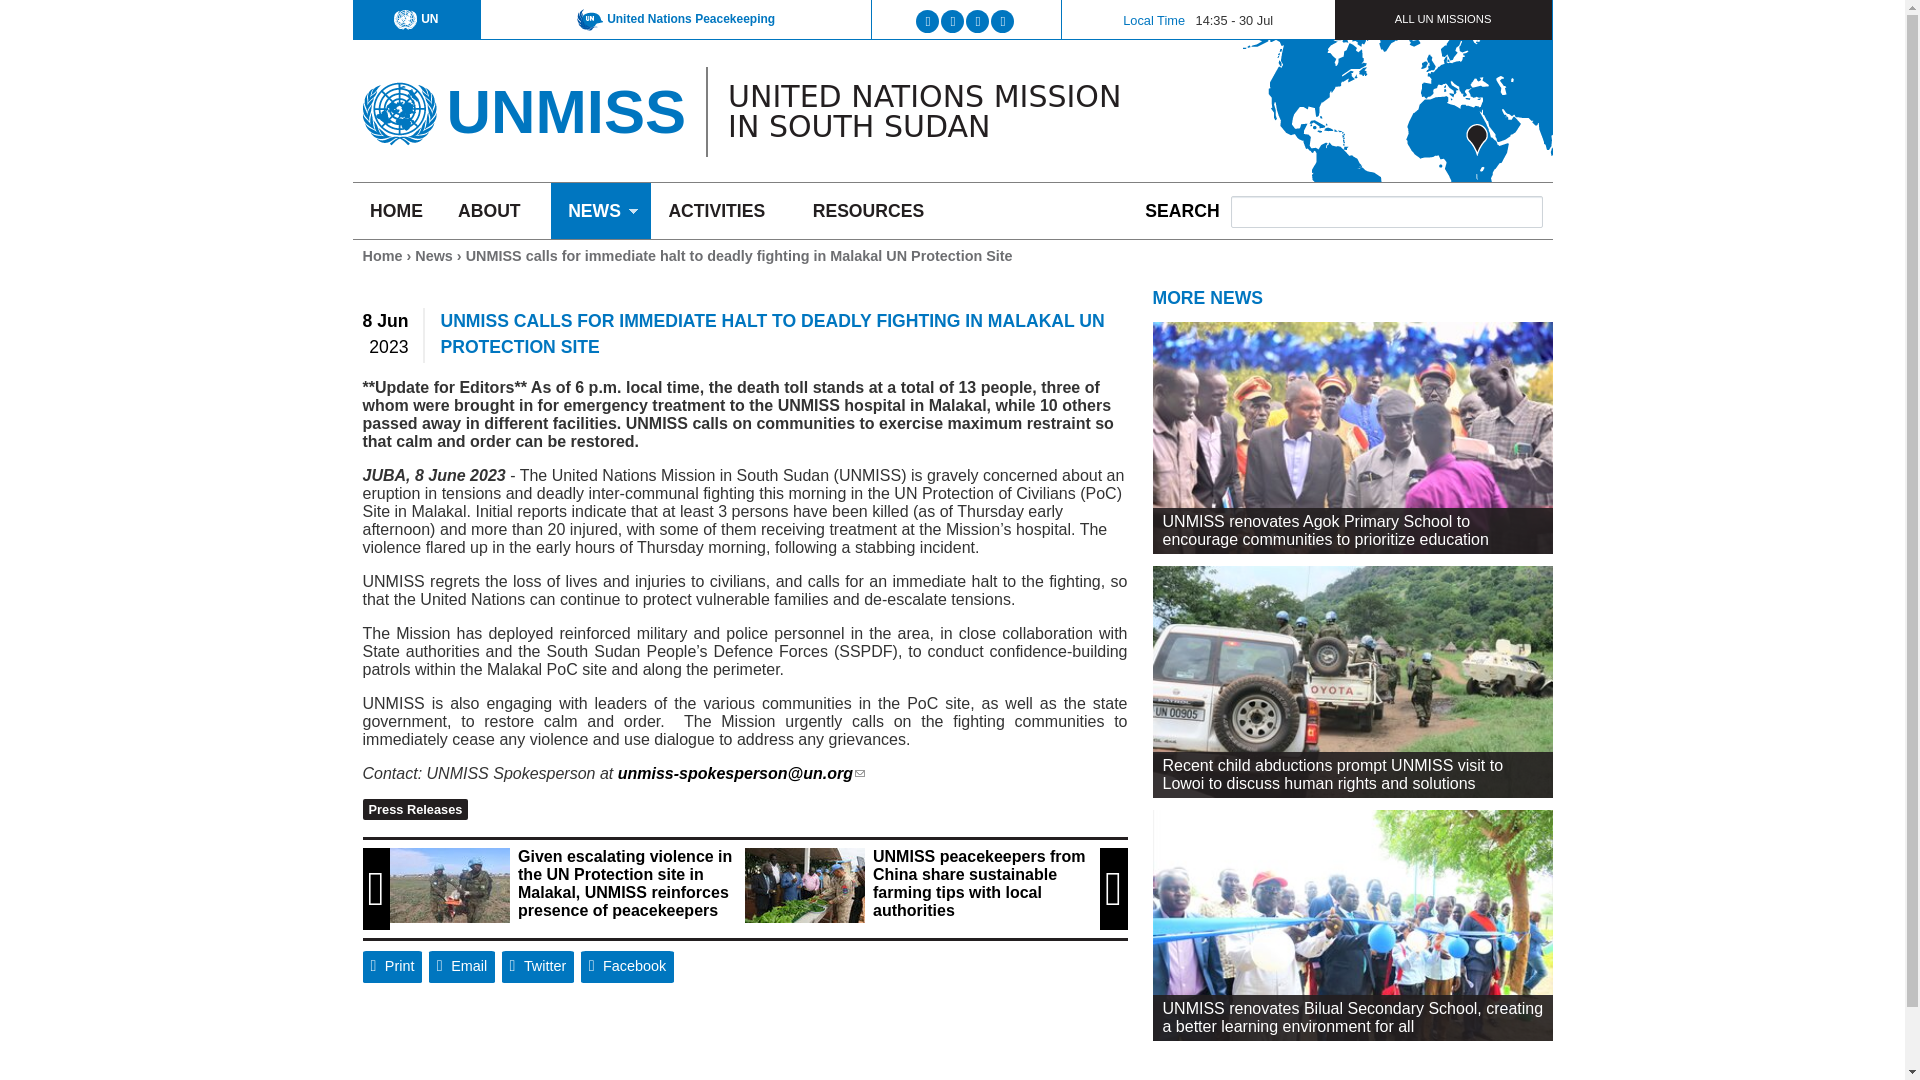 The image size is (1920, 1080). What do you see at coordinates (565, 110) in the screenshot?
I see `UNMISS` at bounding box center [565, 110].